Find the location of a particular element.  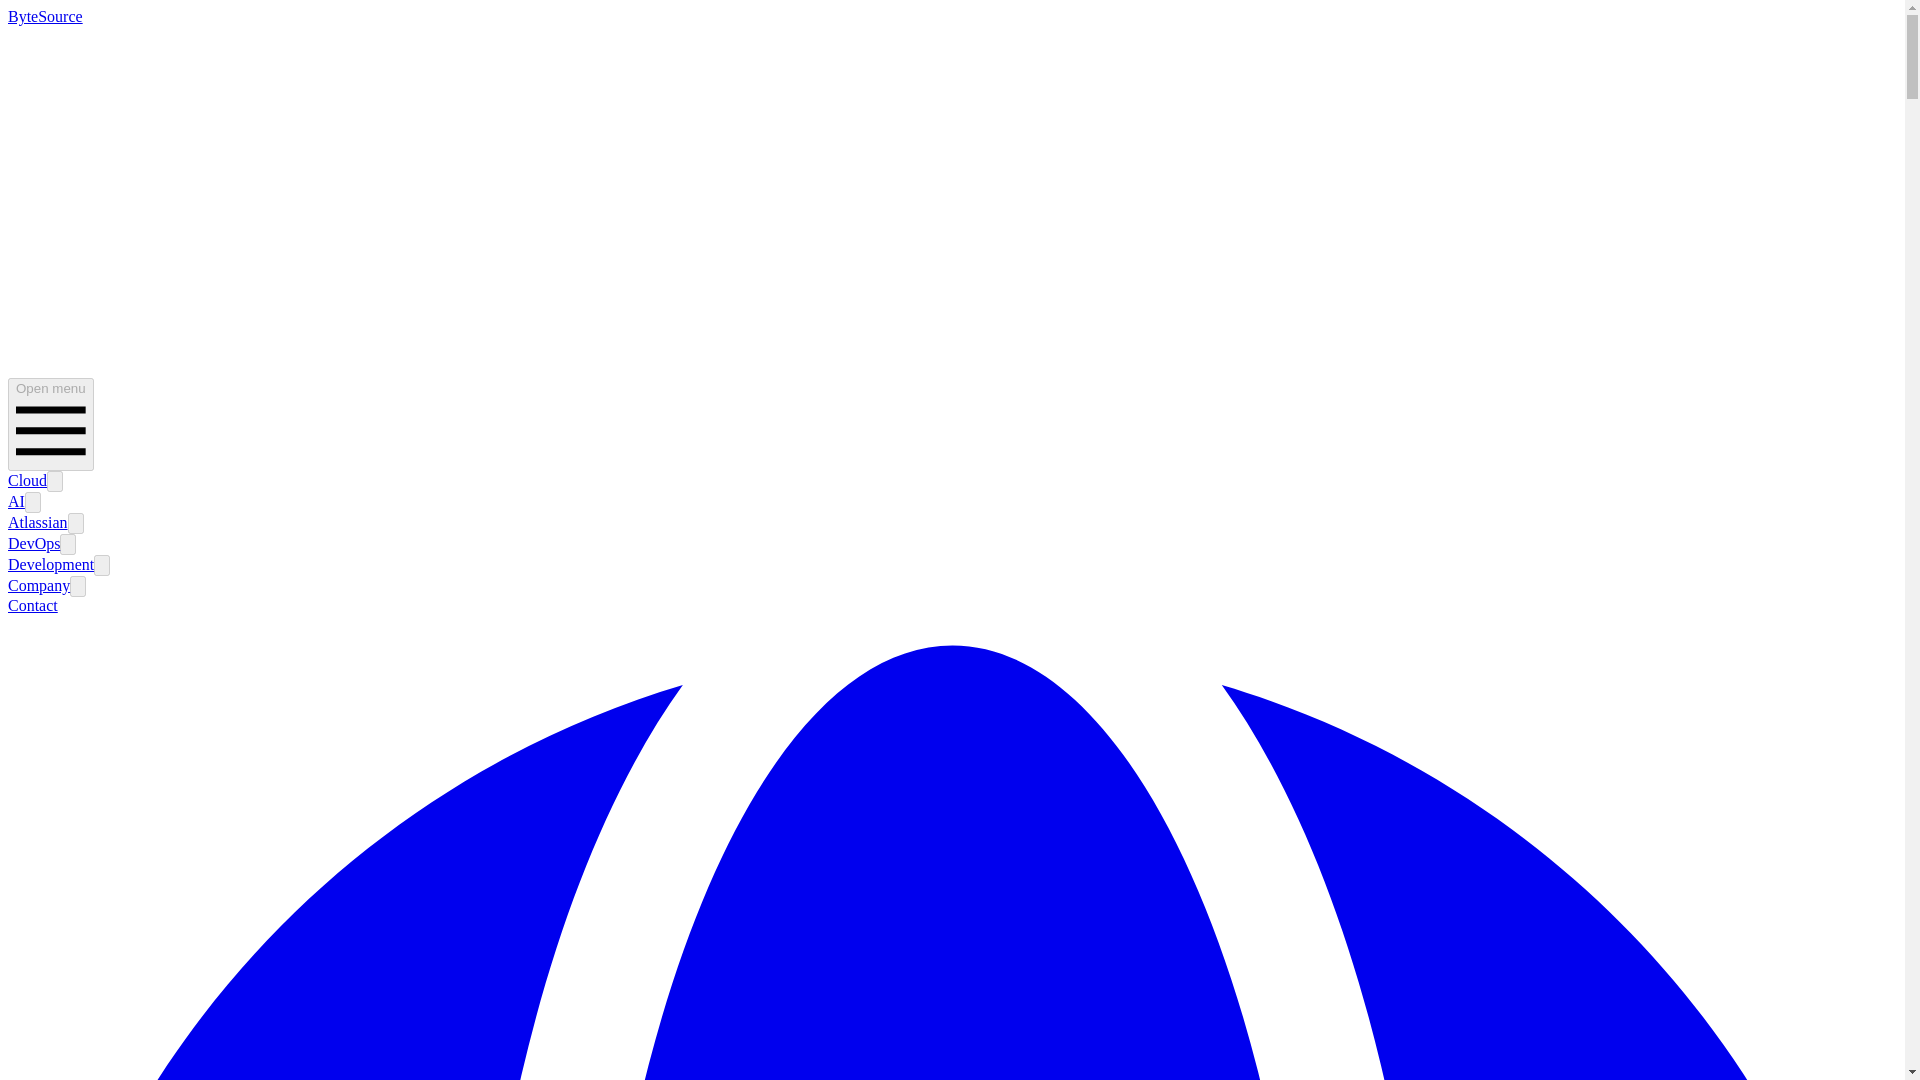

Development is located at coordinates (50, 564).